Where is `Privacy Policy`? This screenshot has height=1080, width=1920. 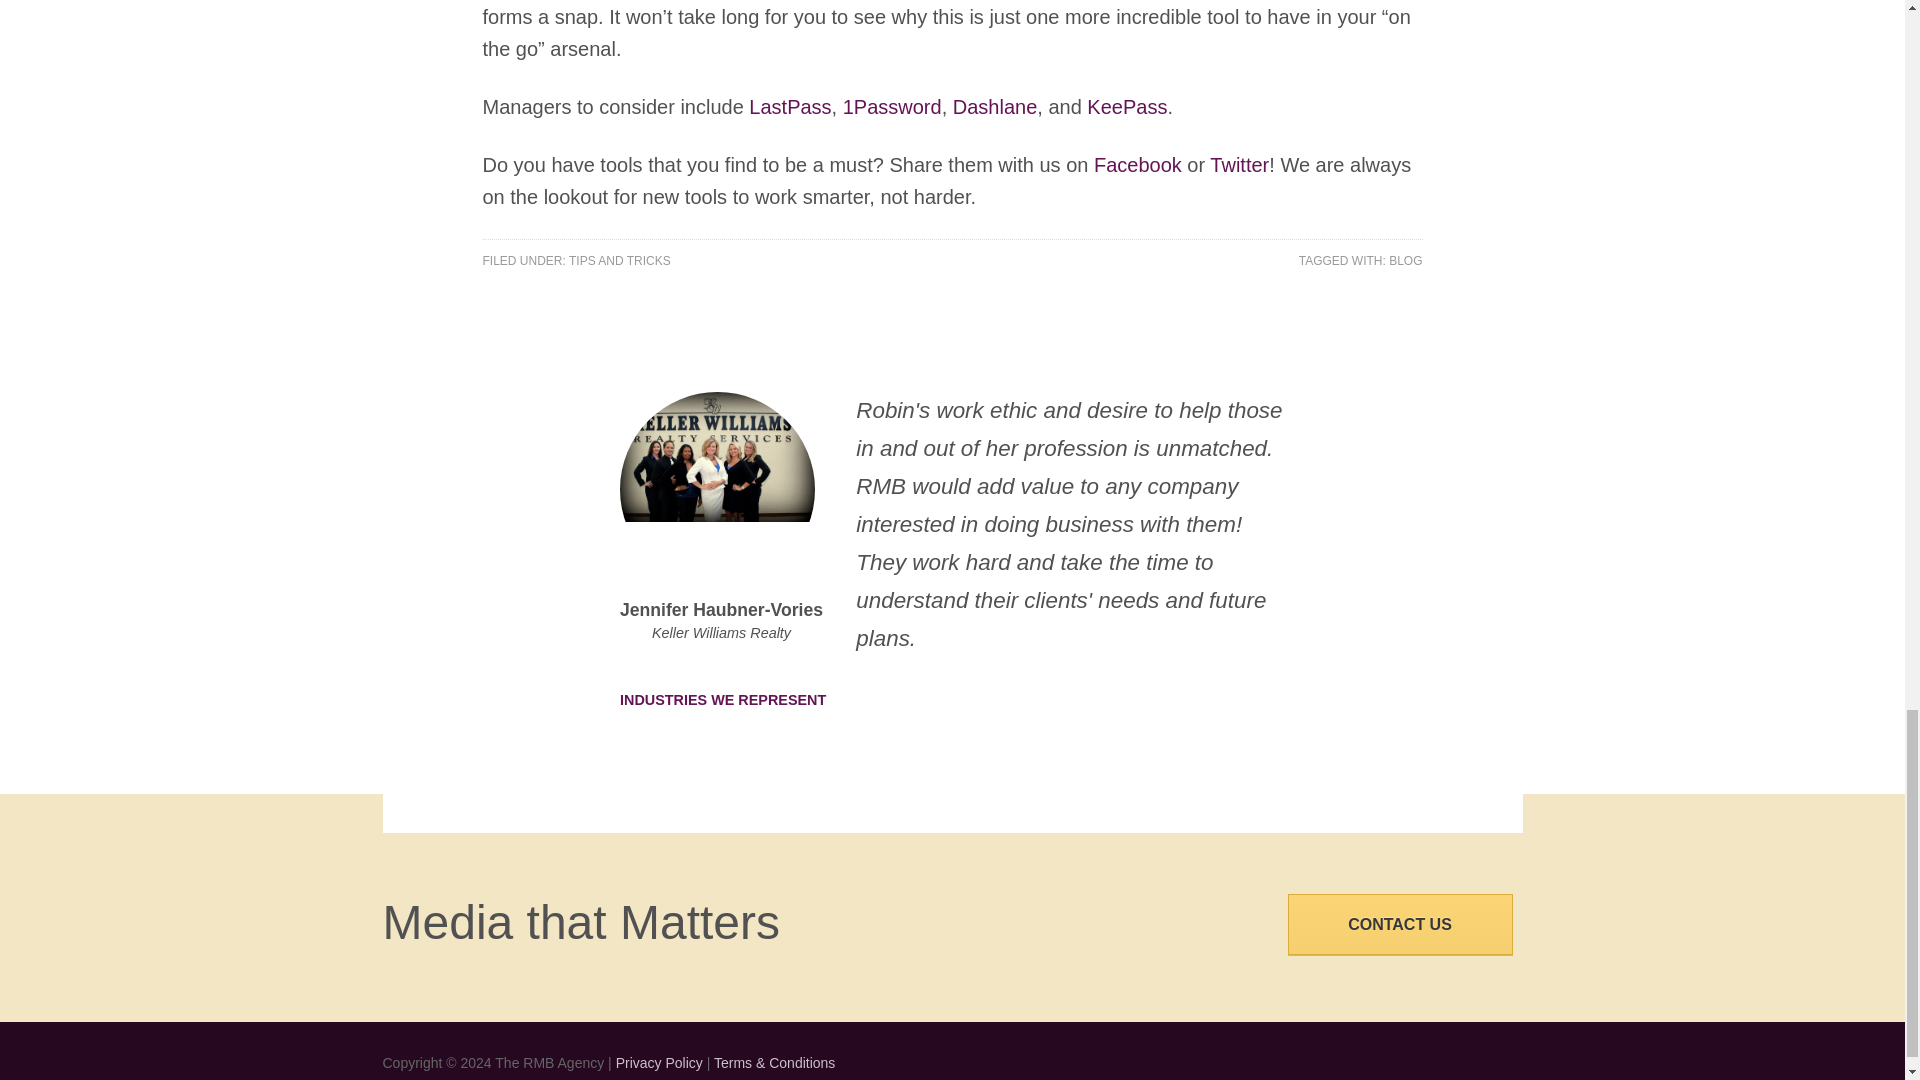
Privacy Policy is located at coordinates (659, 1063).